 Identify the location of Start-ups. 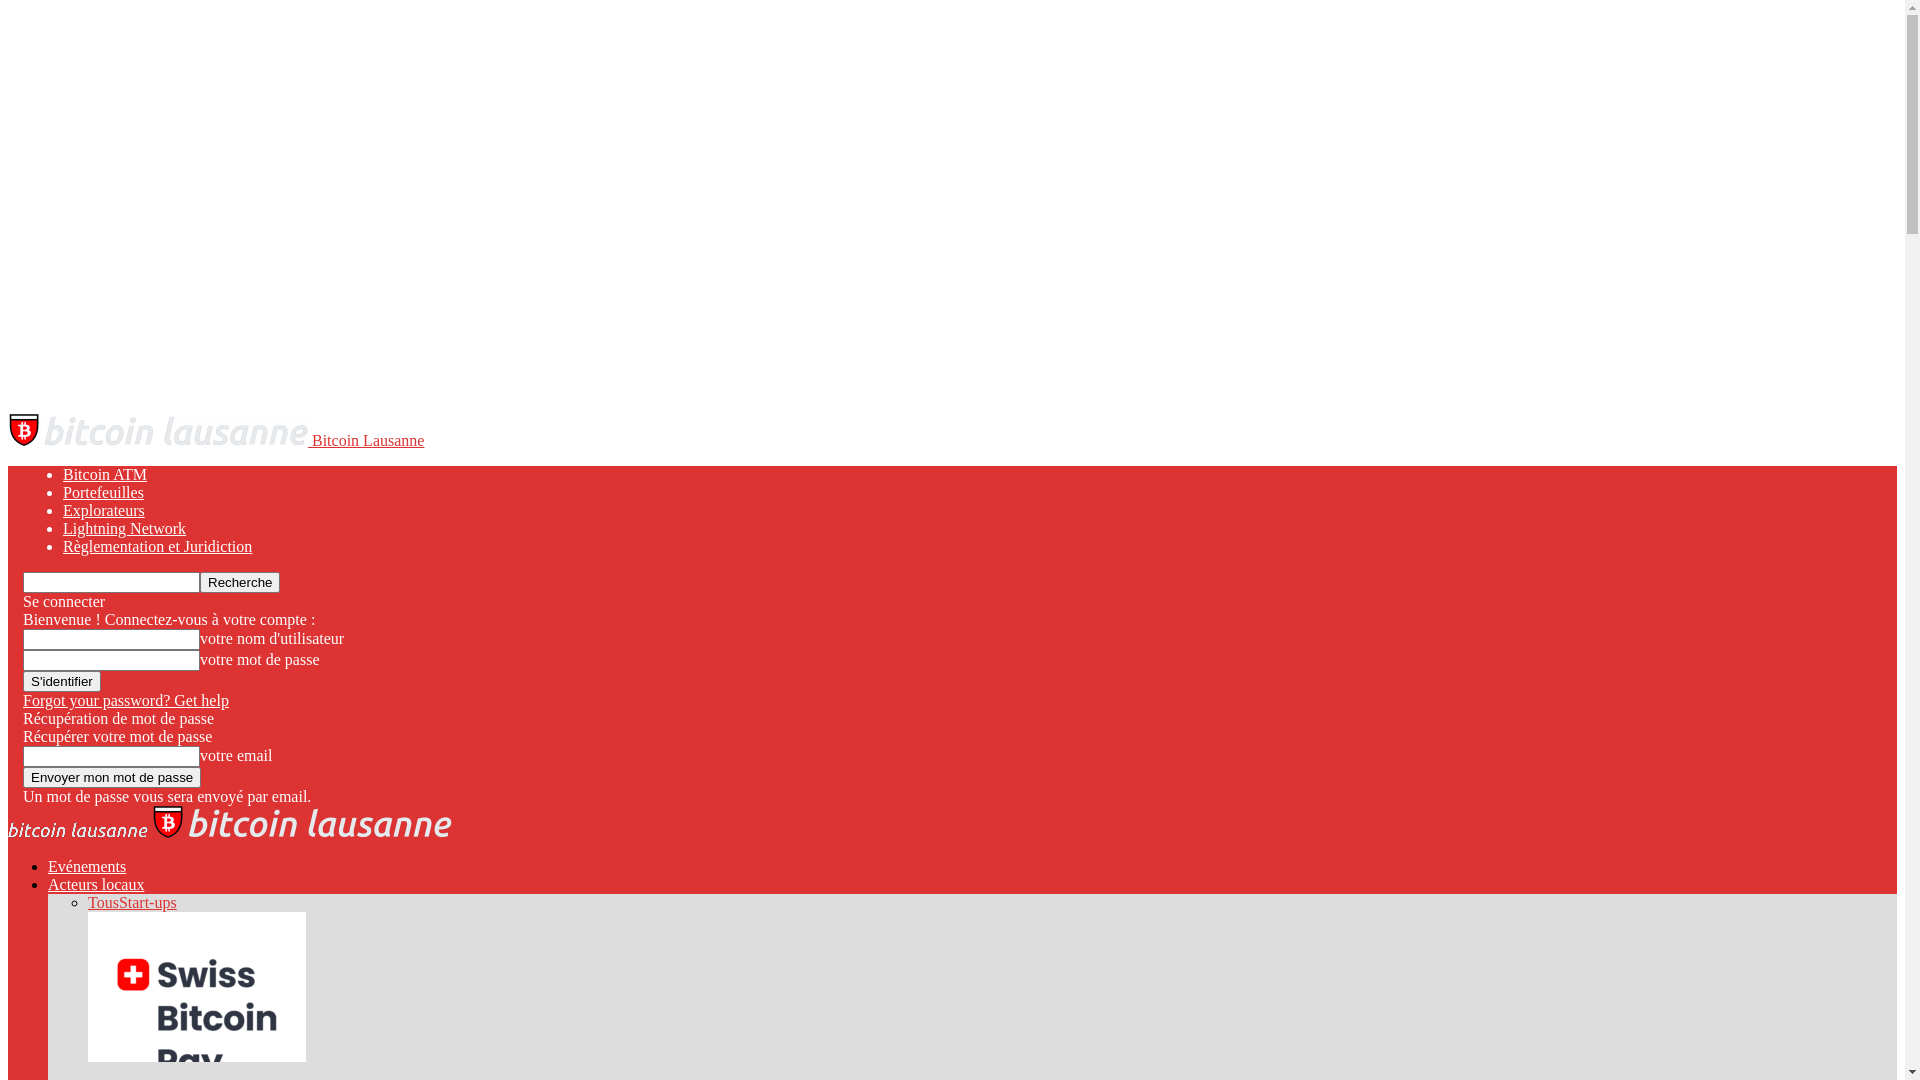
(148, 902).